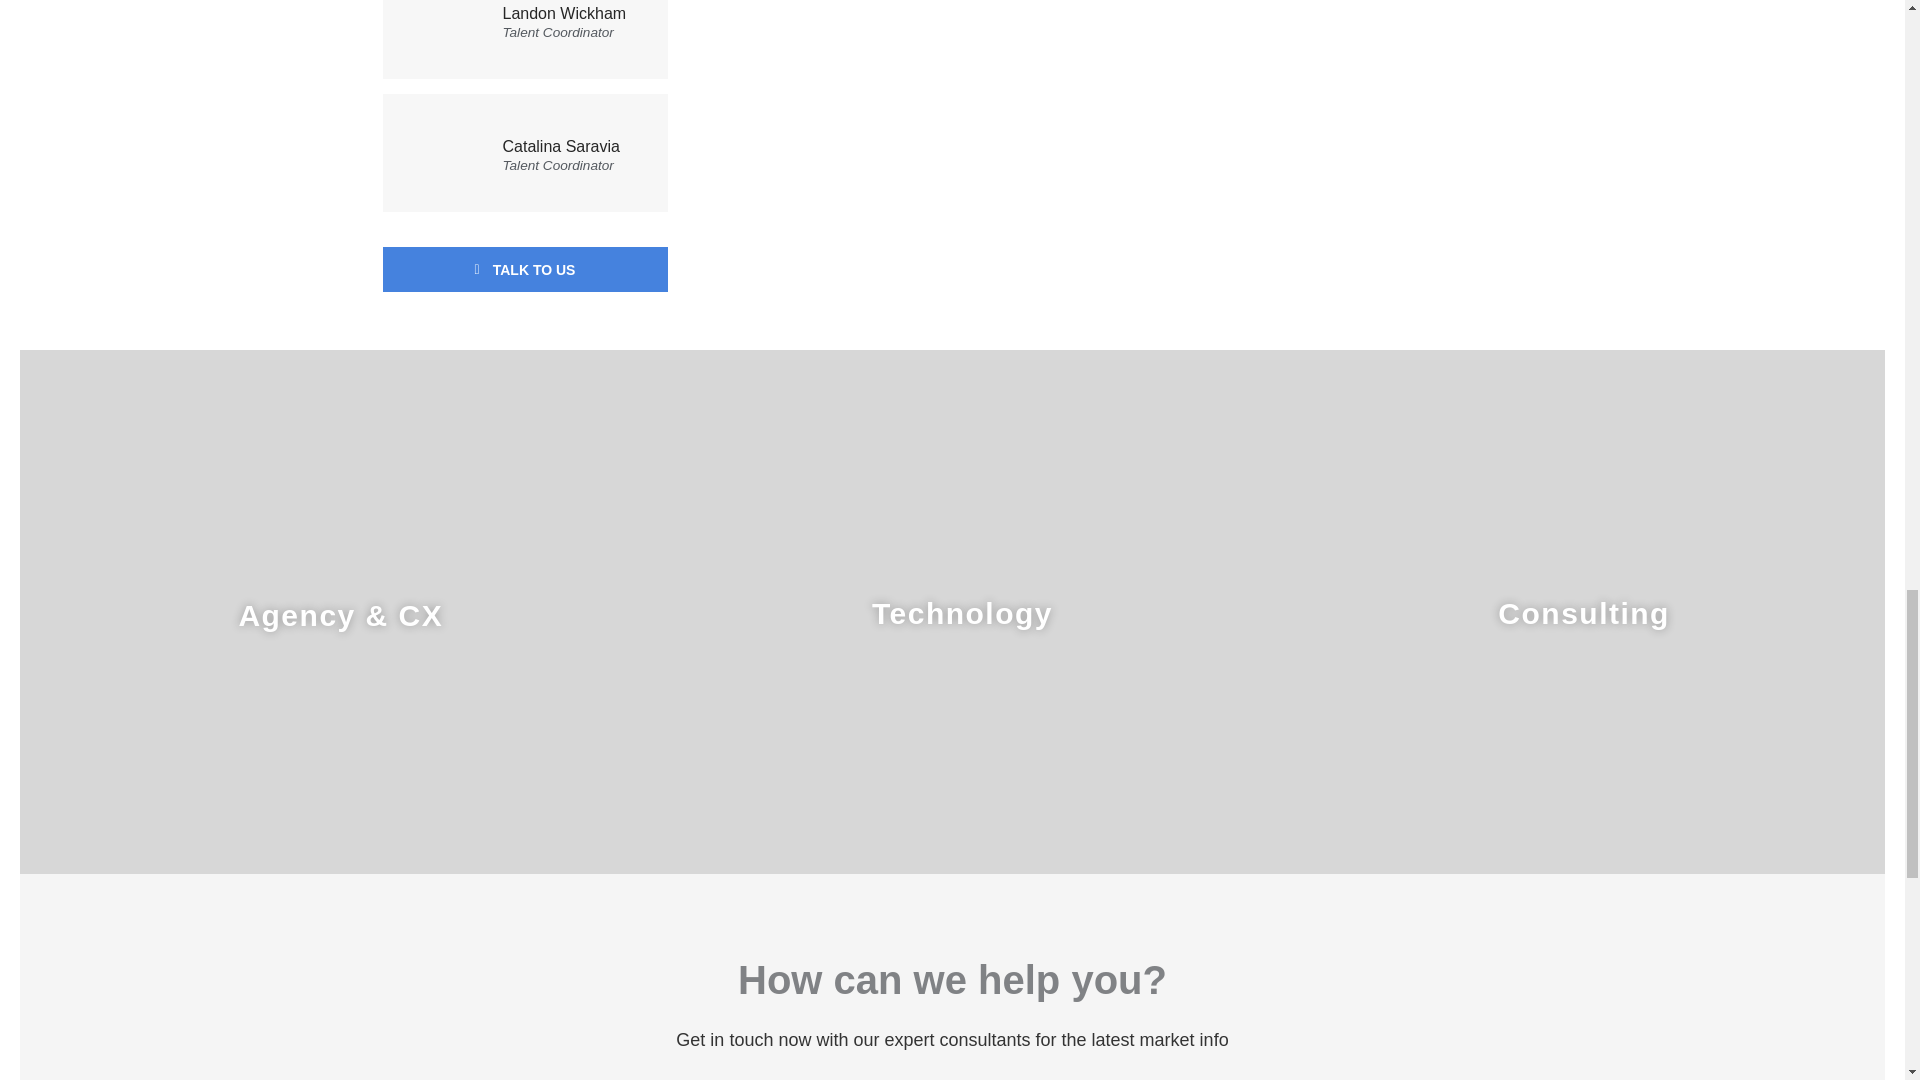 The width and height of the screenshot is (1920, 1080). What do you see at coordinates (524, 269) in the screenshot?
I see `TALK TO US` at bounding box center [524, 269].